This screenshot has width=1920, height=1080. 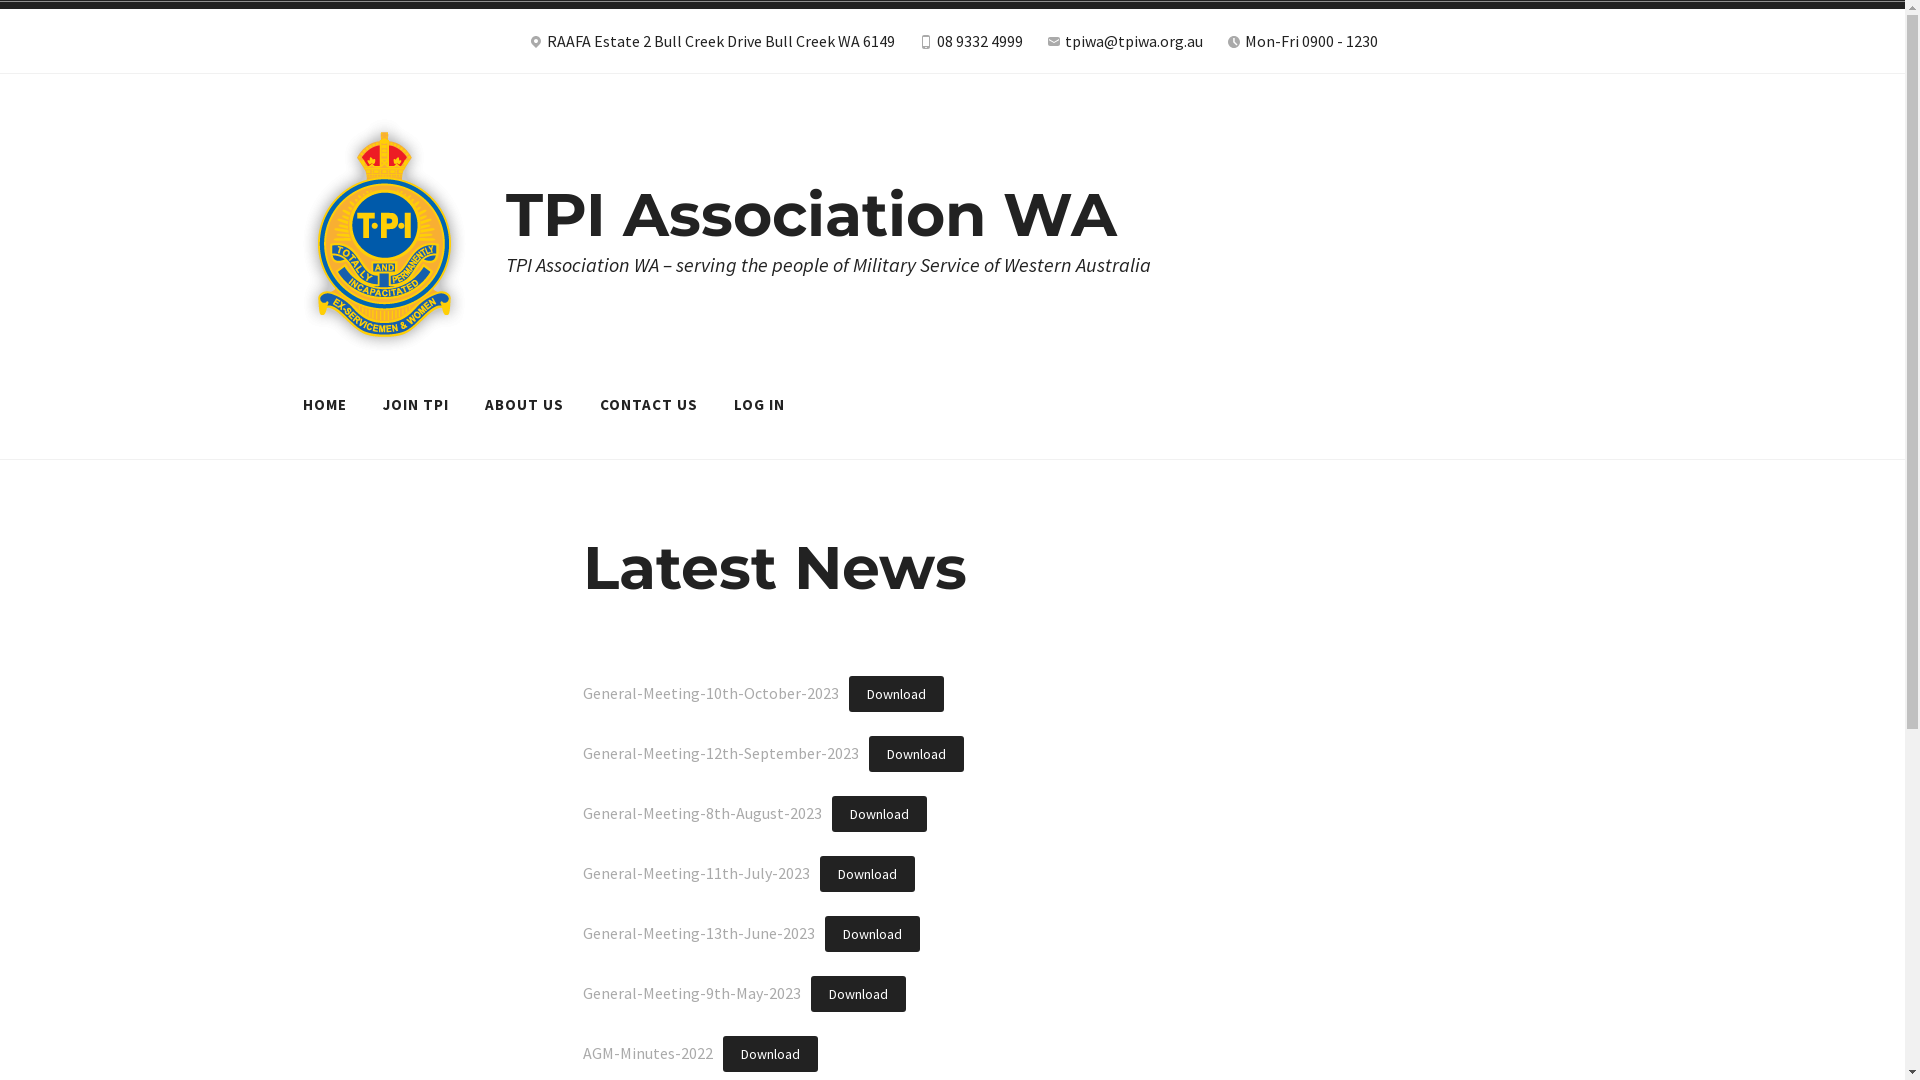 I want to click on CONTACT US, so click(x=648, y=405).